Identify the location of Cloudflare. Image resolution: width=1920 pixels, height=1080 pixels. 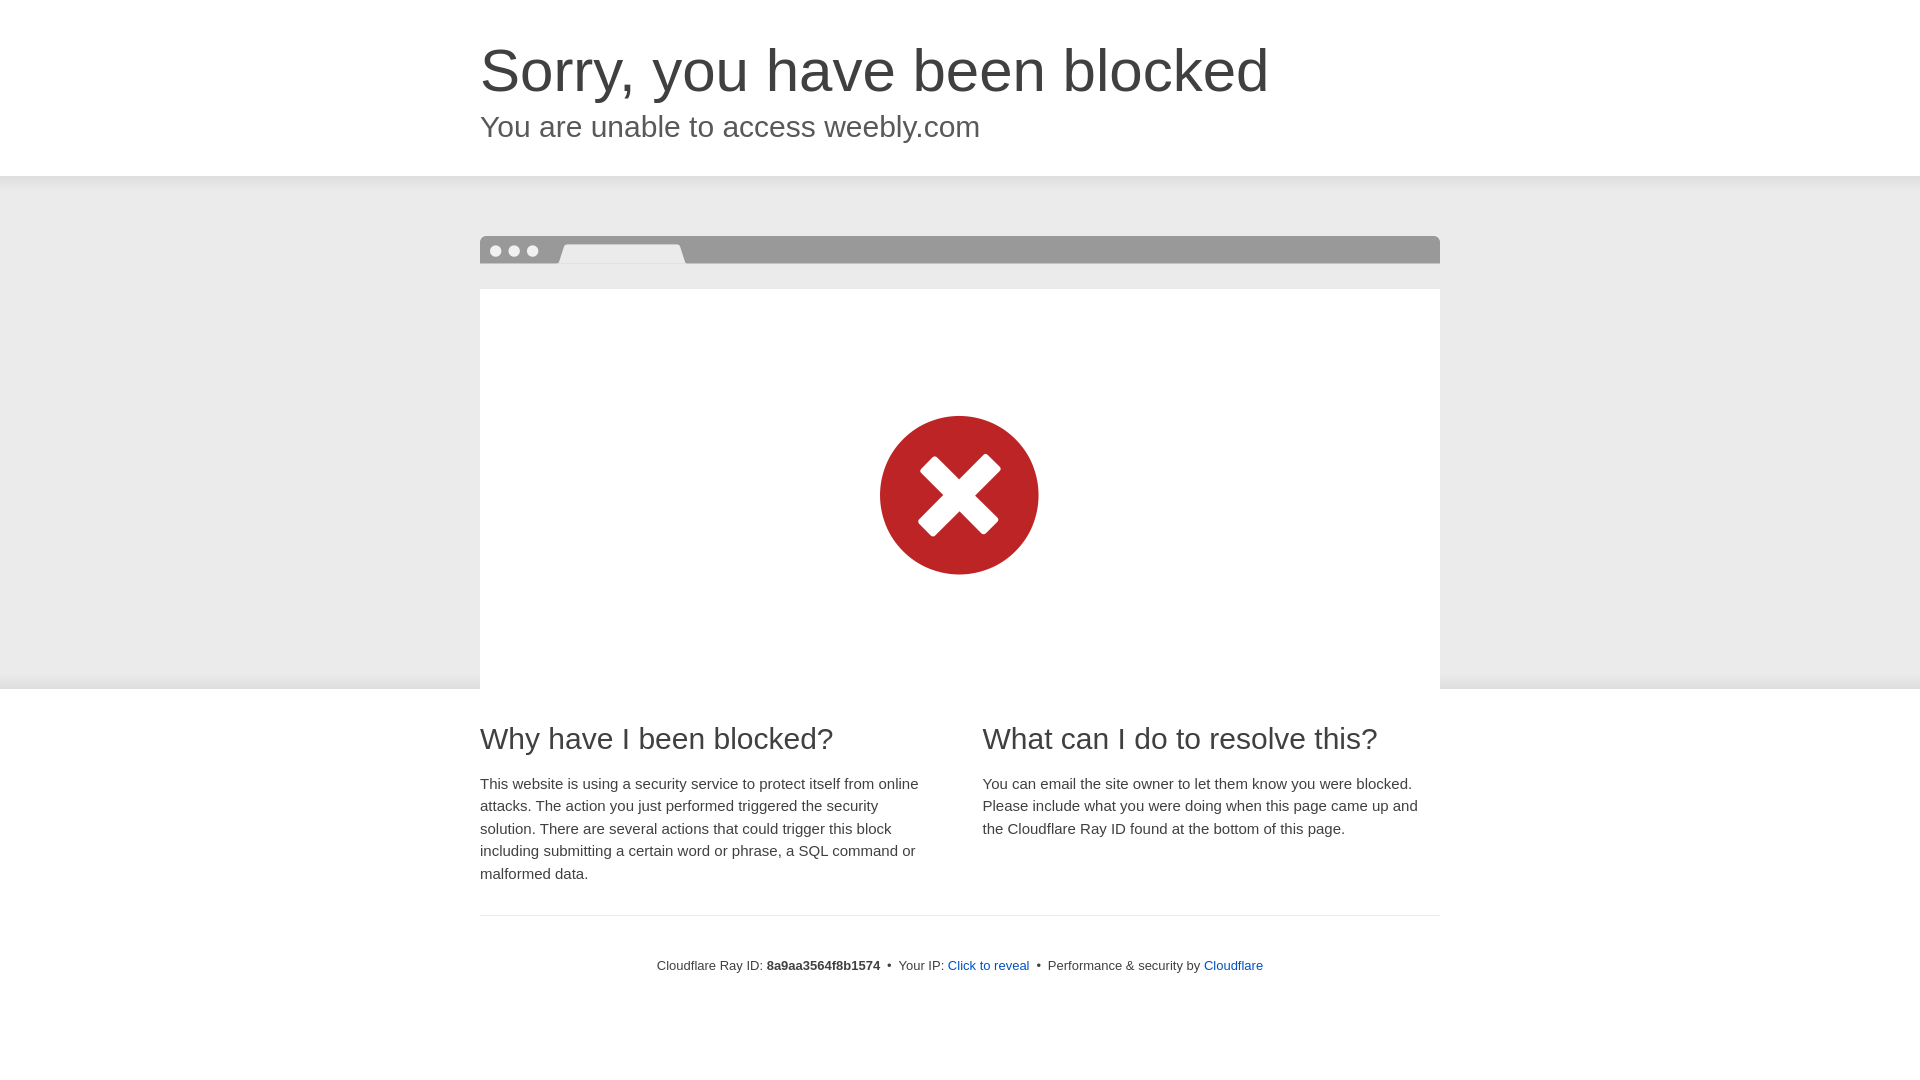
(1233, 965).